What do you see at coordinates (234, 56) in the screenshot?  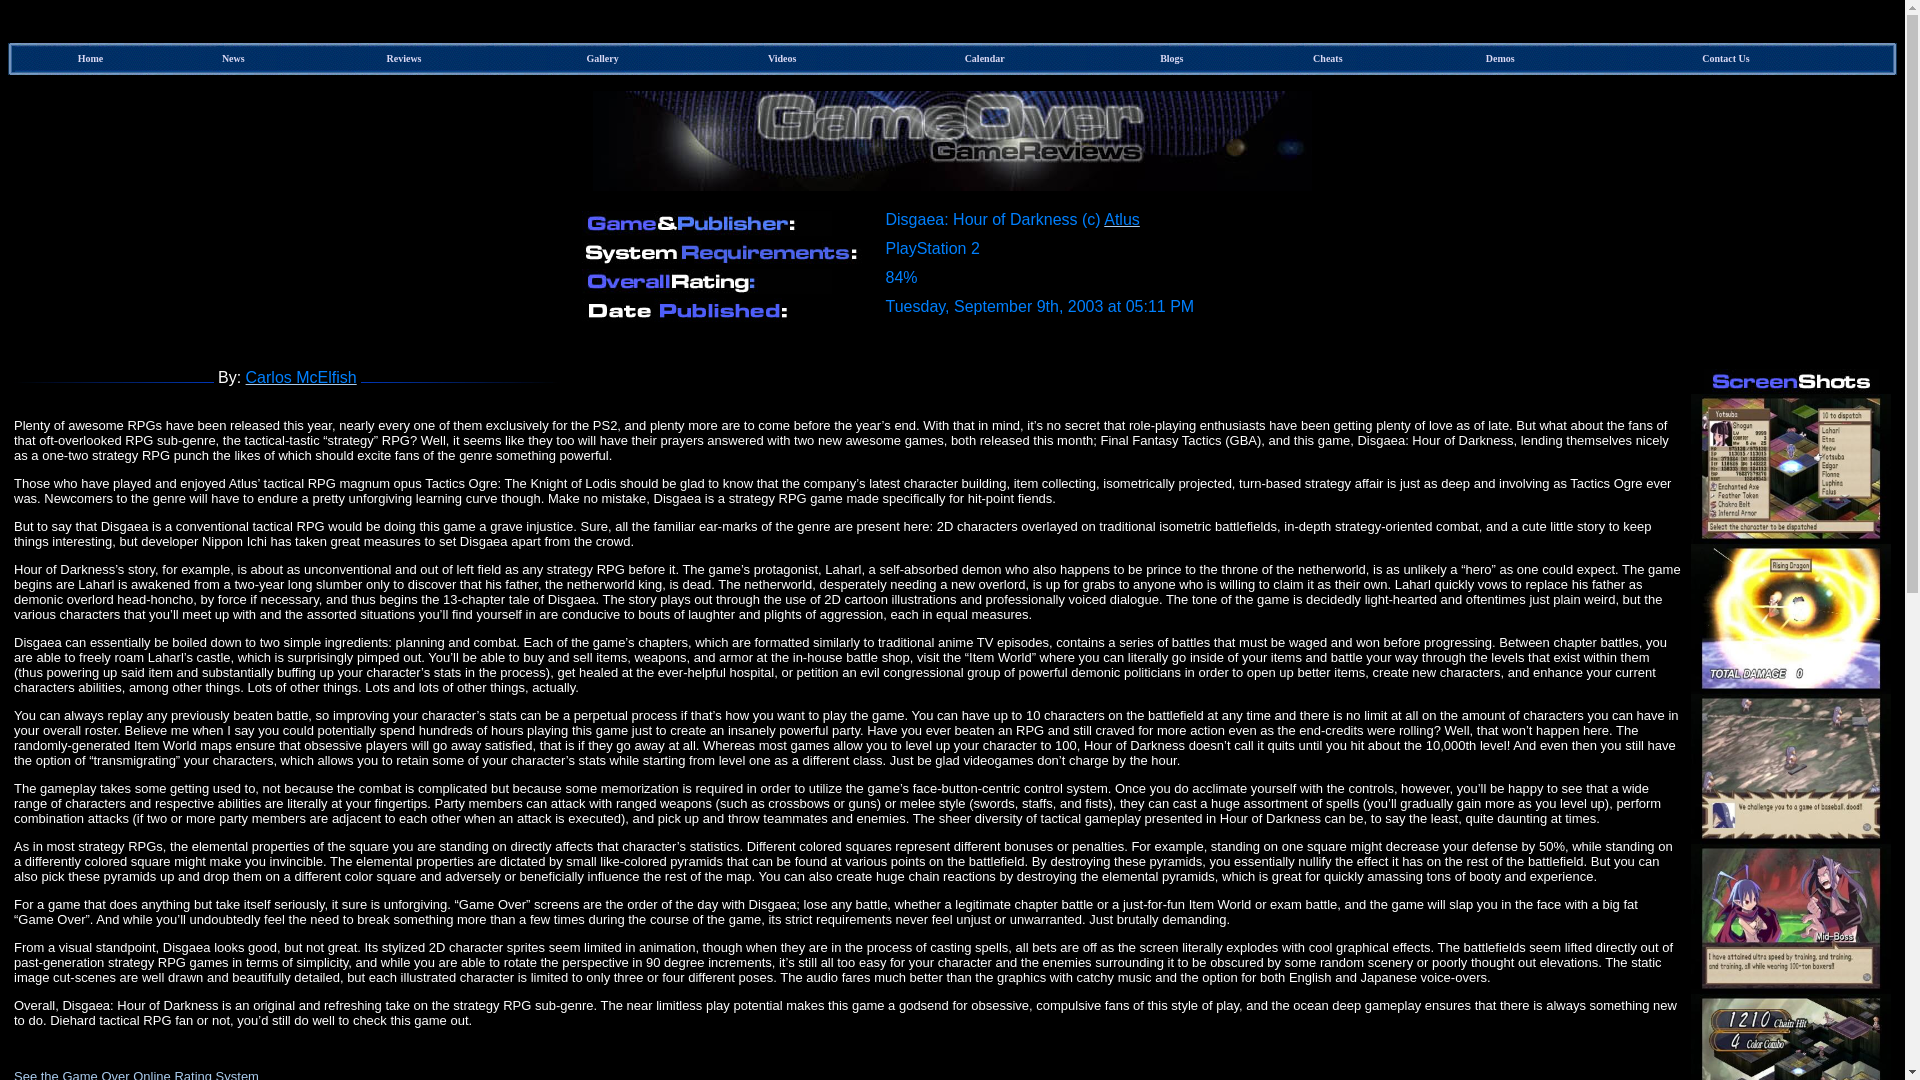 I see `Video Game News` at bounding box center [234, 56].